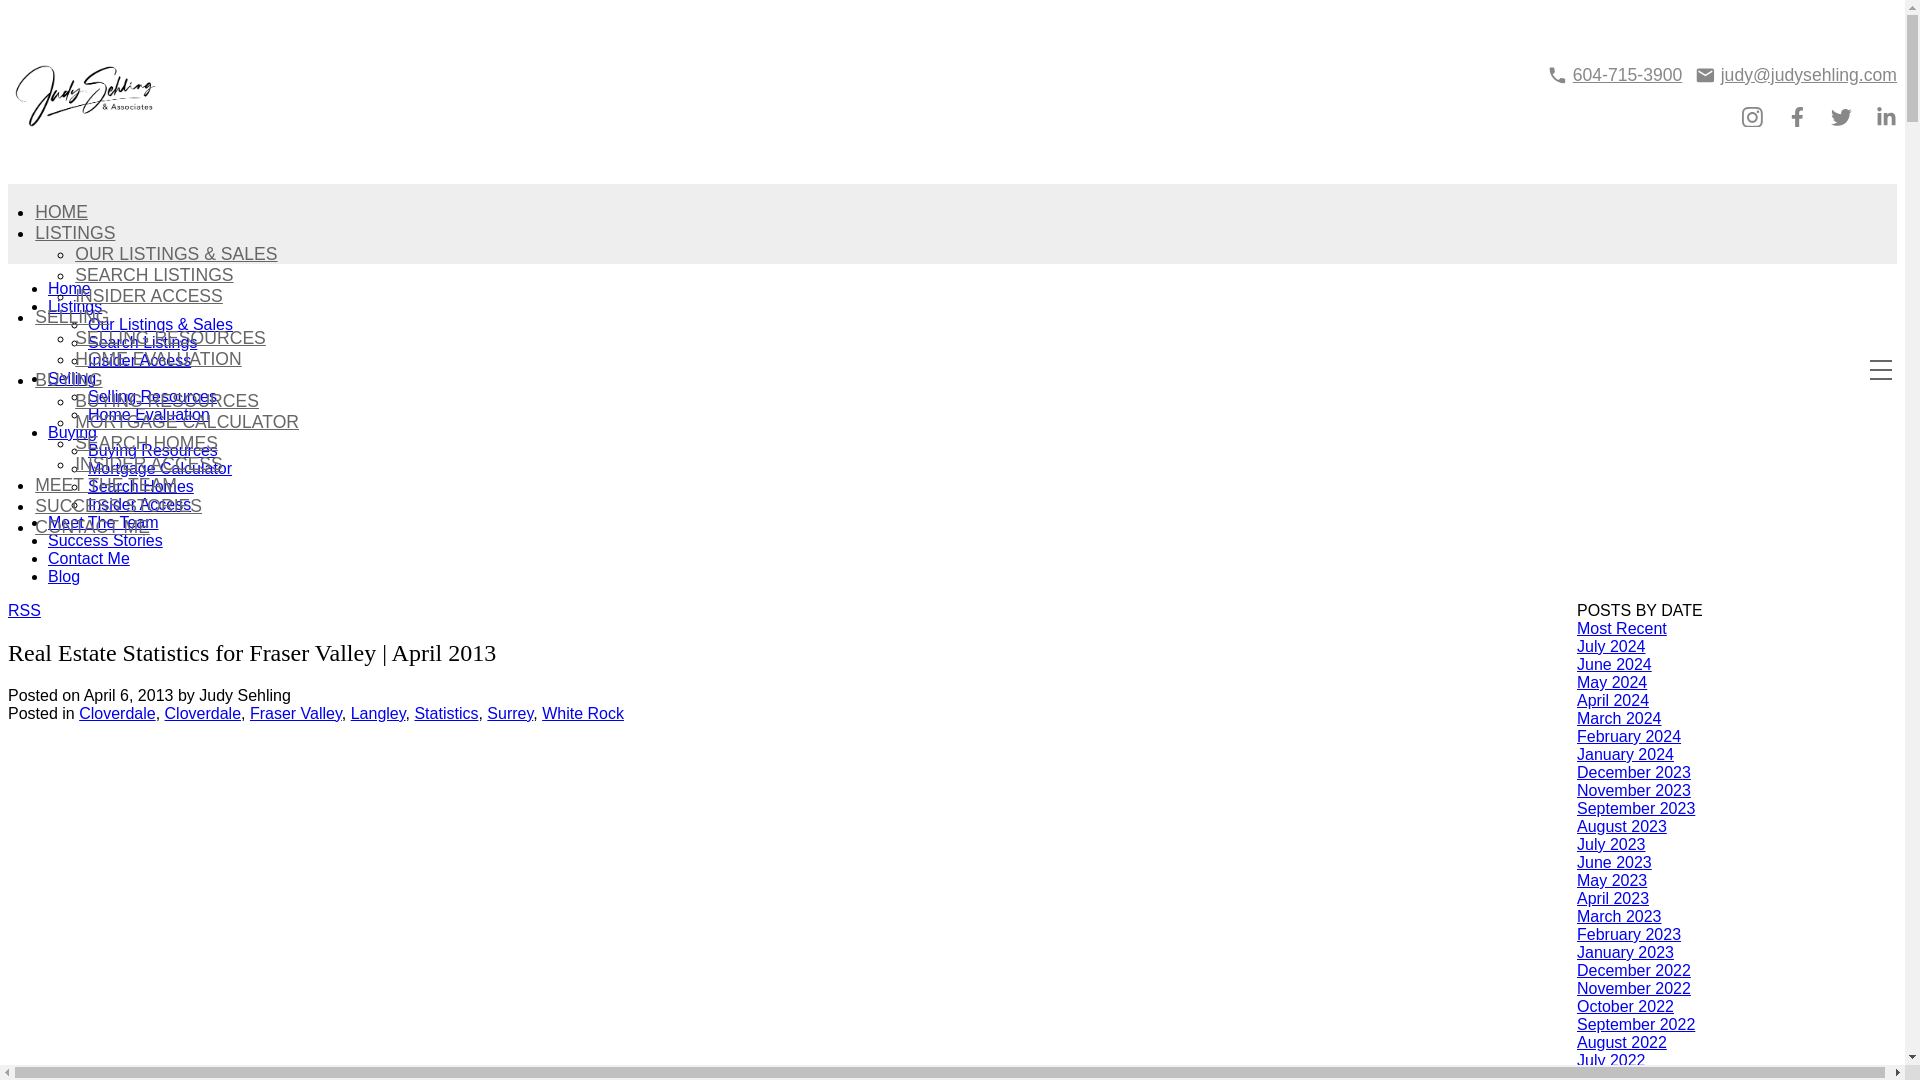 The width and height of the screenshot is (1920, 1080). Describe the element at coordinates (1842, 116) in the screenshot. I see `Twitter` at that location.